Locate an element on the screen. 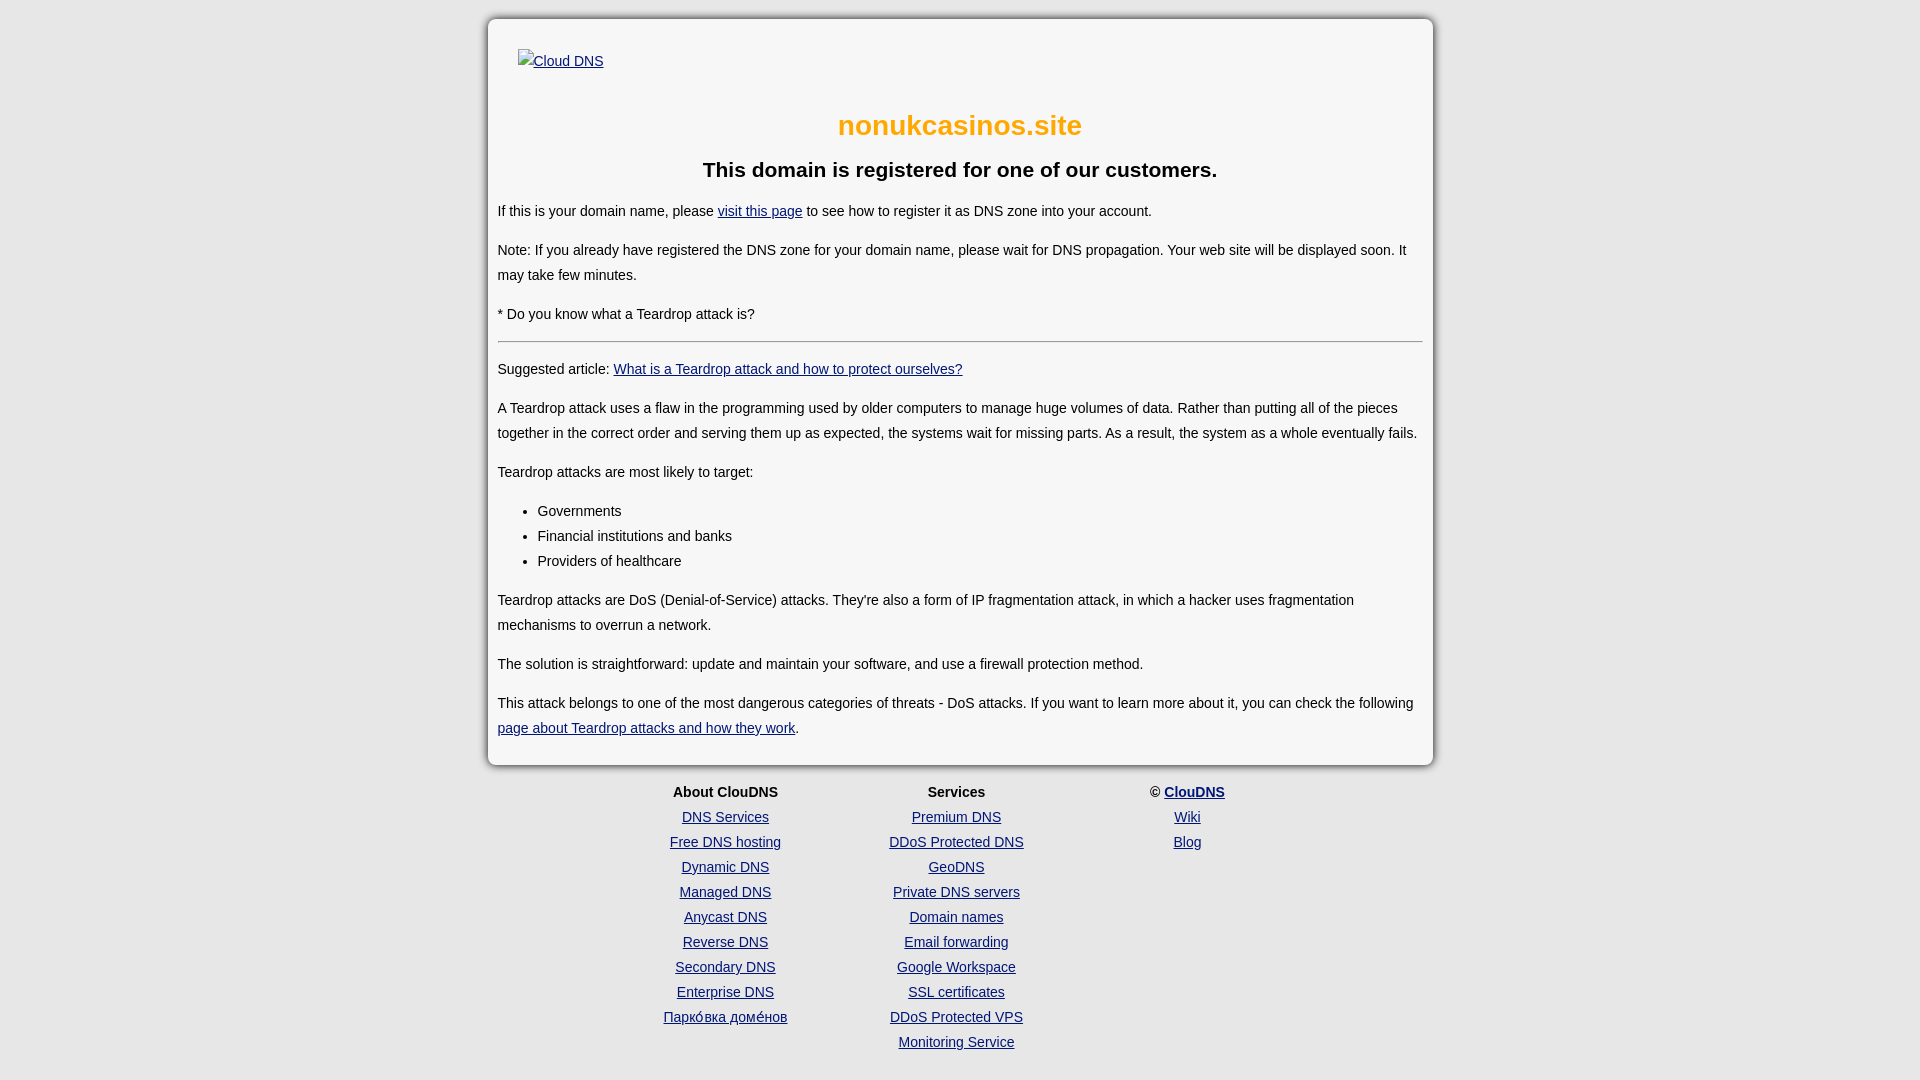  Anycast DNS is located at coordinates (724, 916).